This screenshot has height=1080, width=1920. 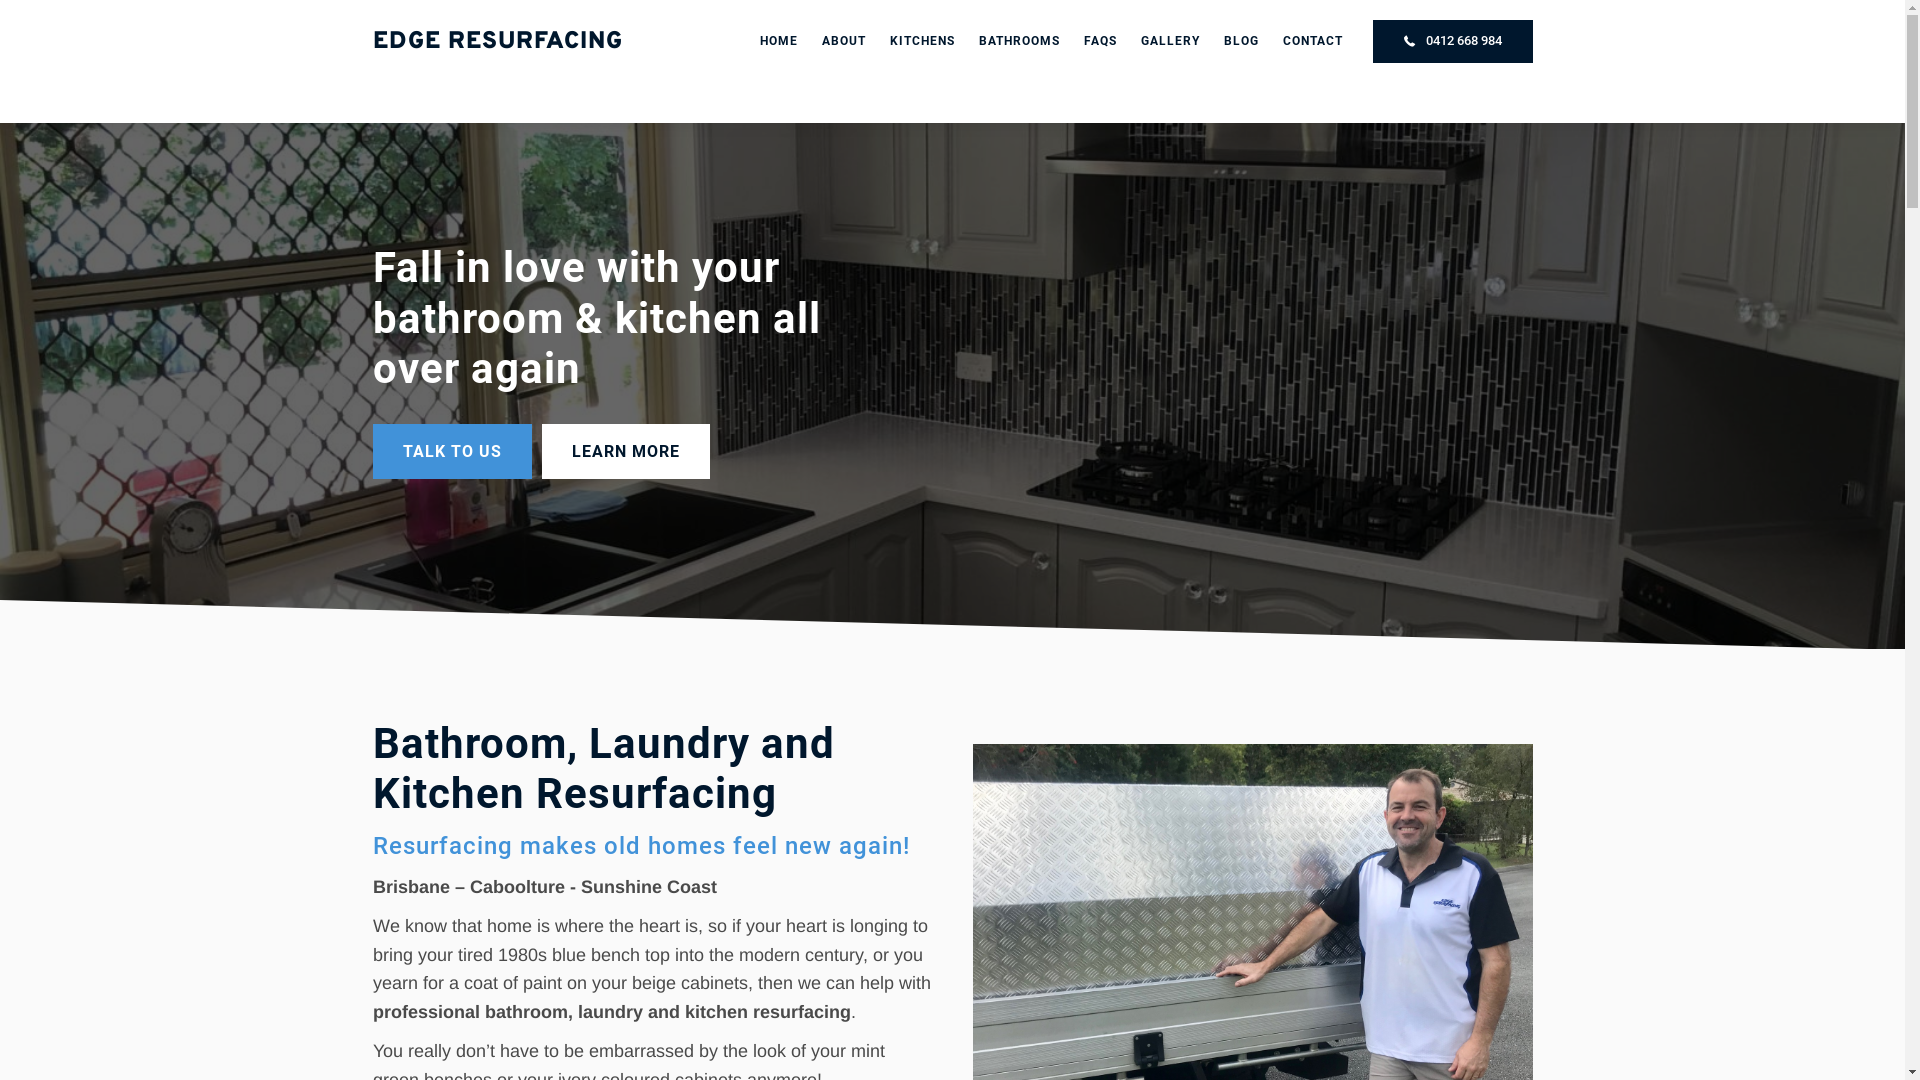 I want to click on LEARN MORE, so click(x=626, y=451).